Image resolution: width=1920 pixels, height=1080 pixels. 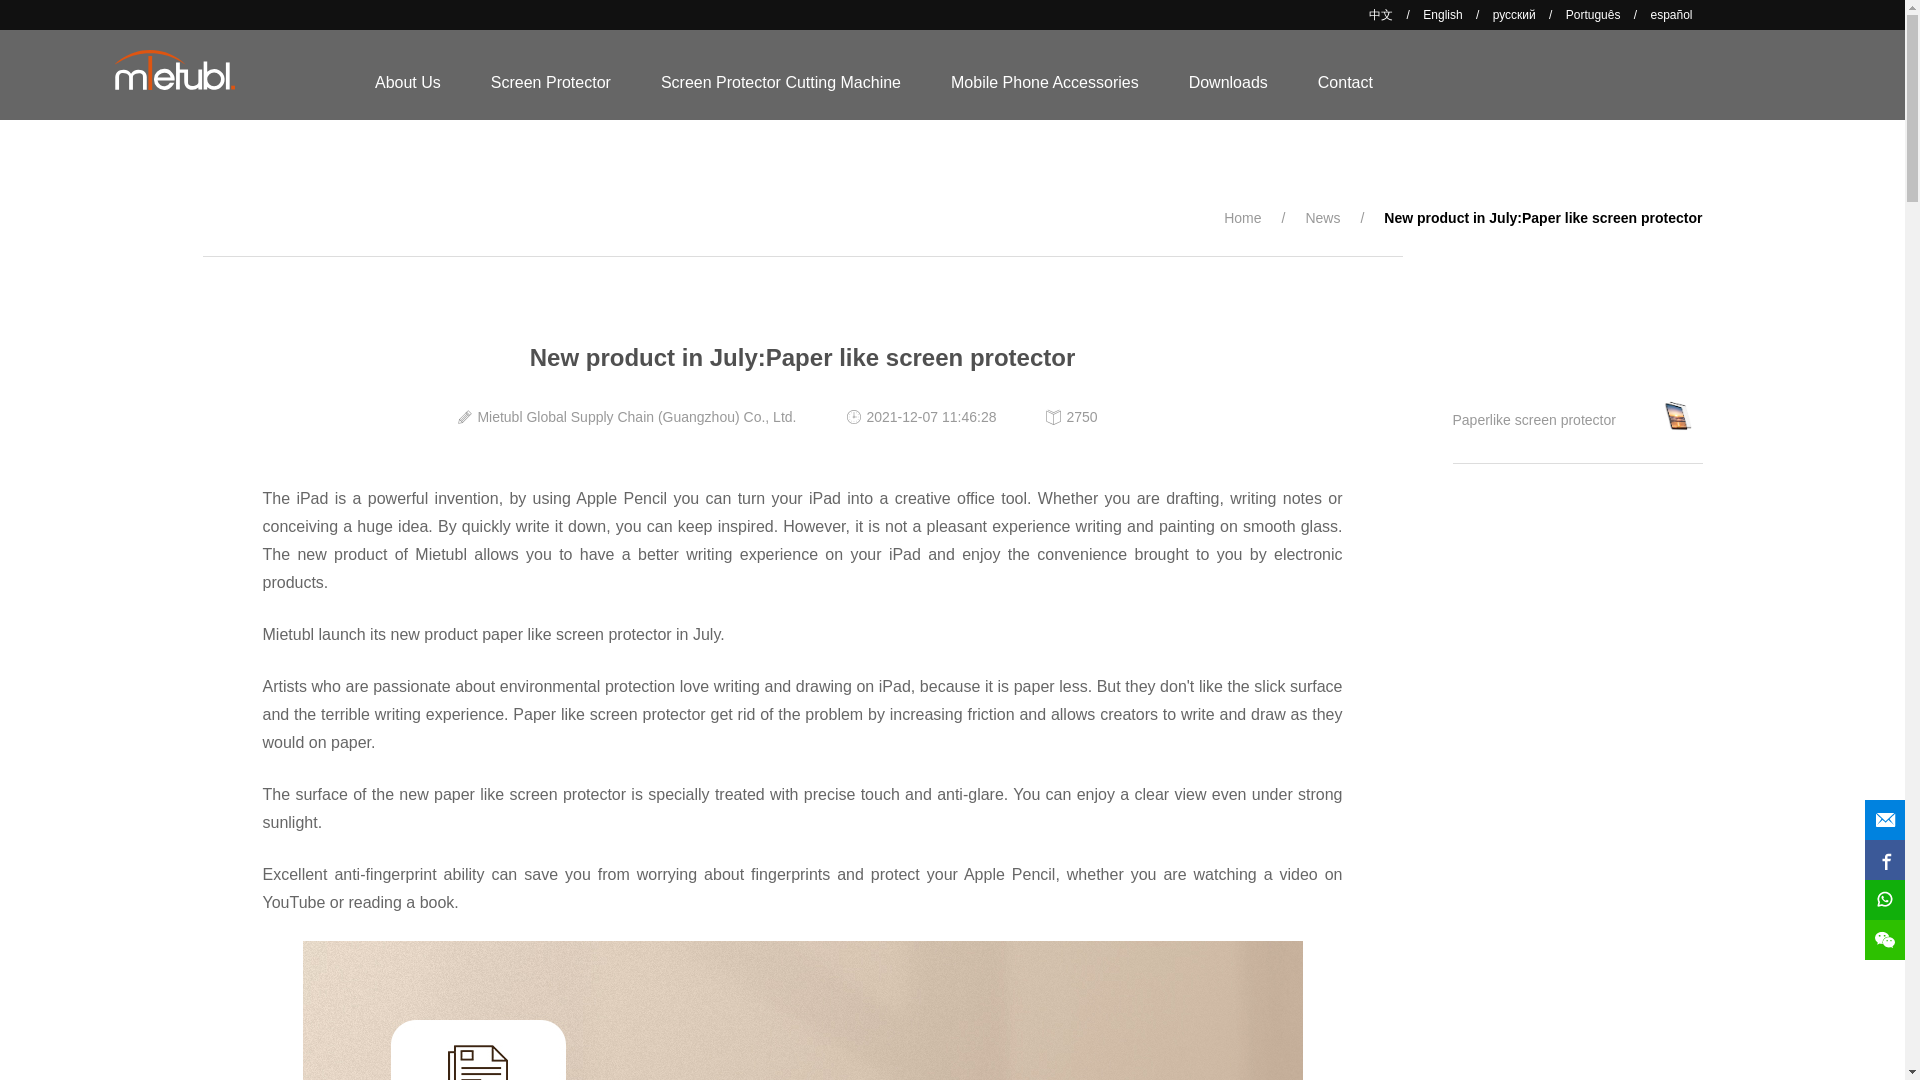 What do you see at coordinates (1380, 14) in the screenshot?
I see `Mietubl Chinese webSite` at bounding box center [1380, 14].